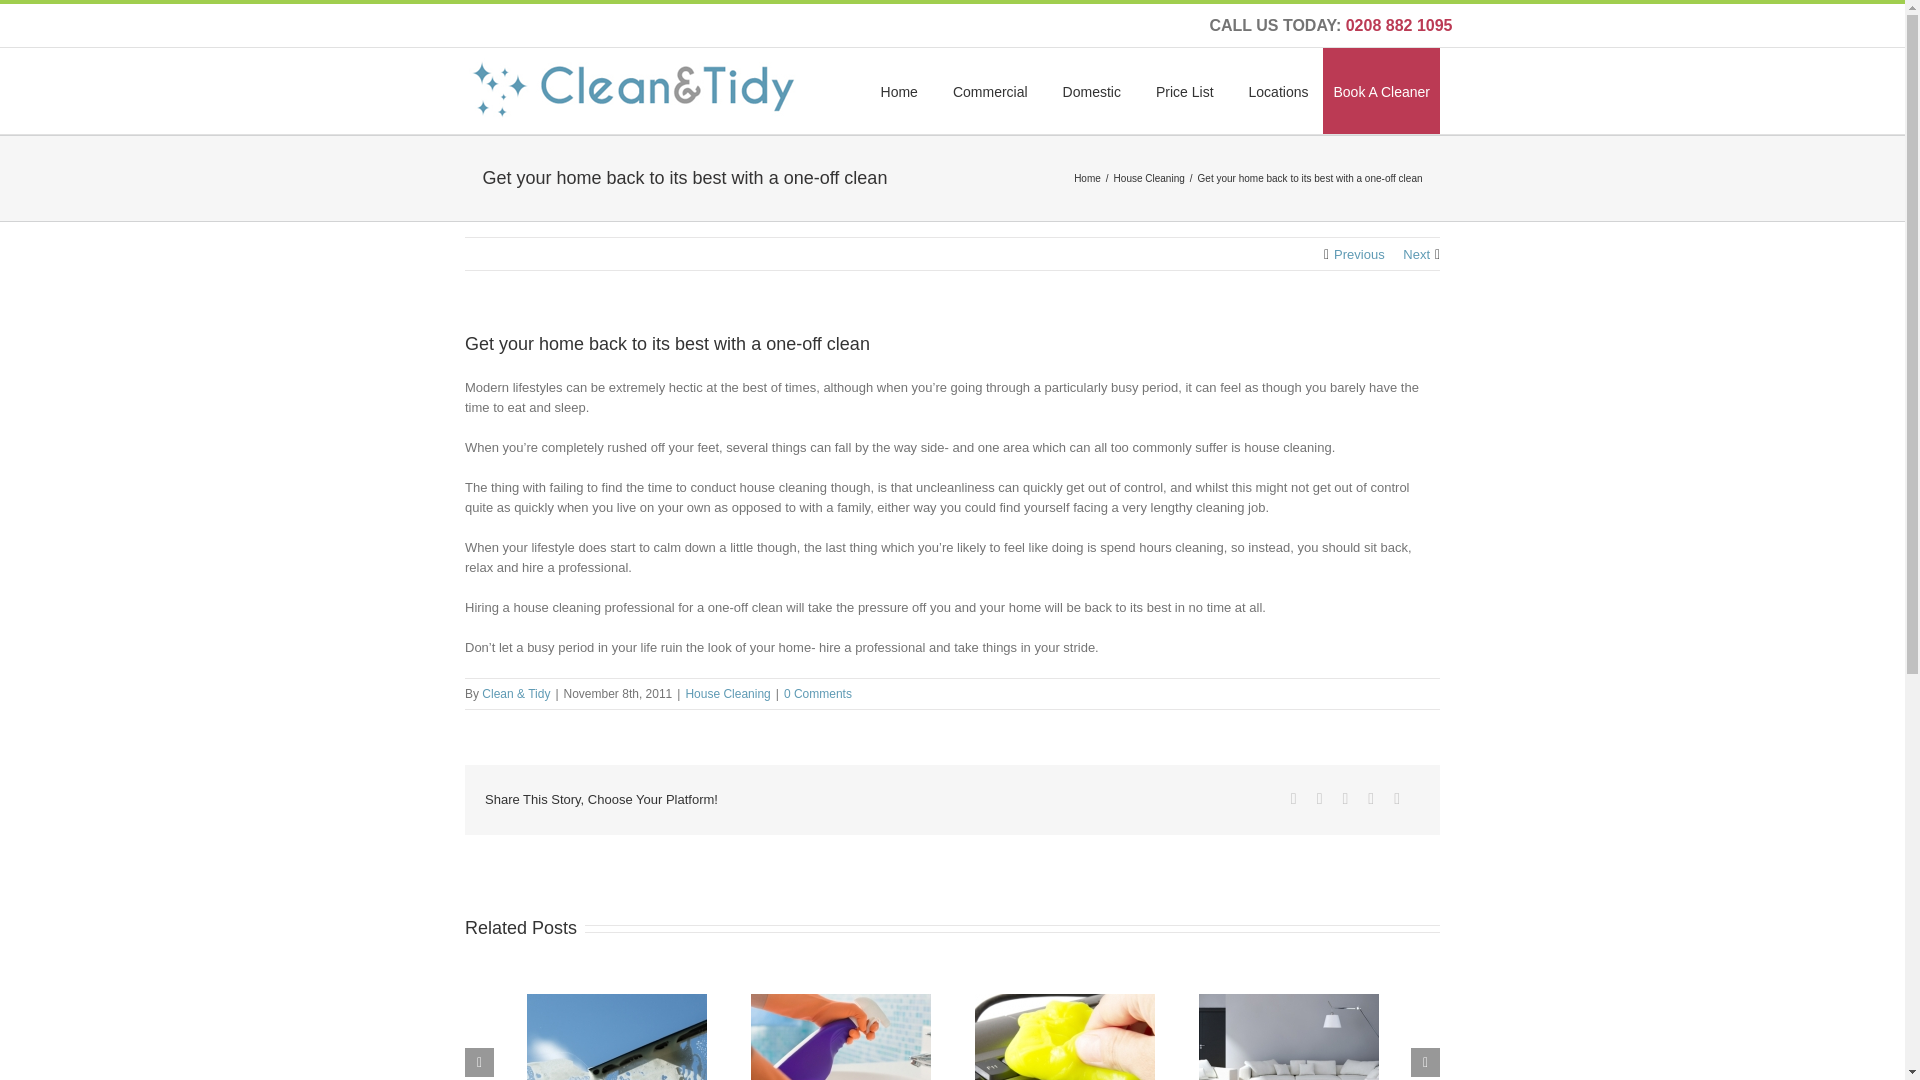  I want to click on Domestic, so click(1092, 90).